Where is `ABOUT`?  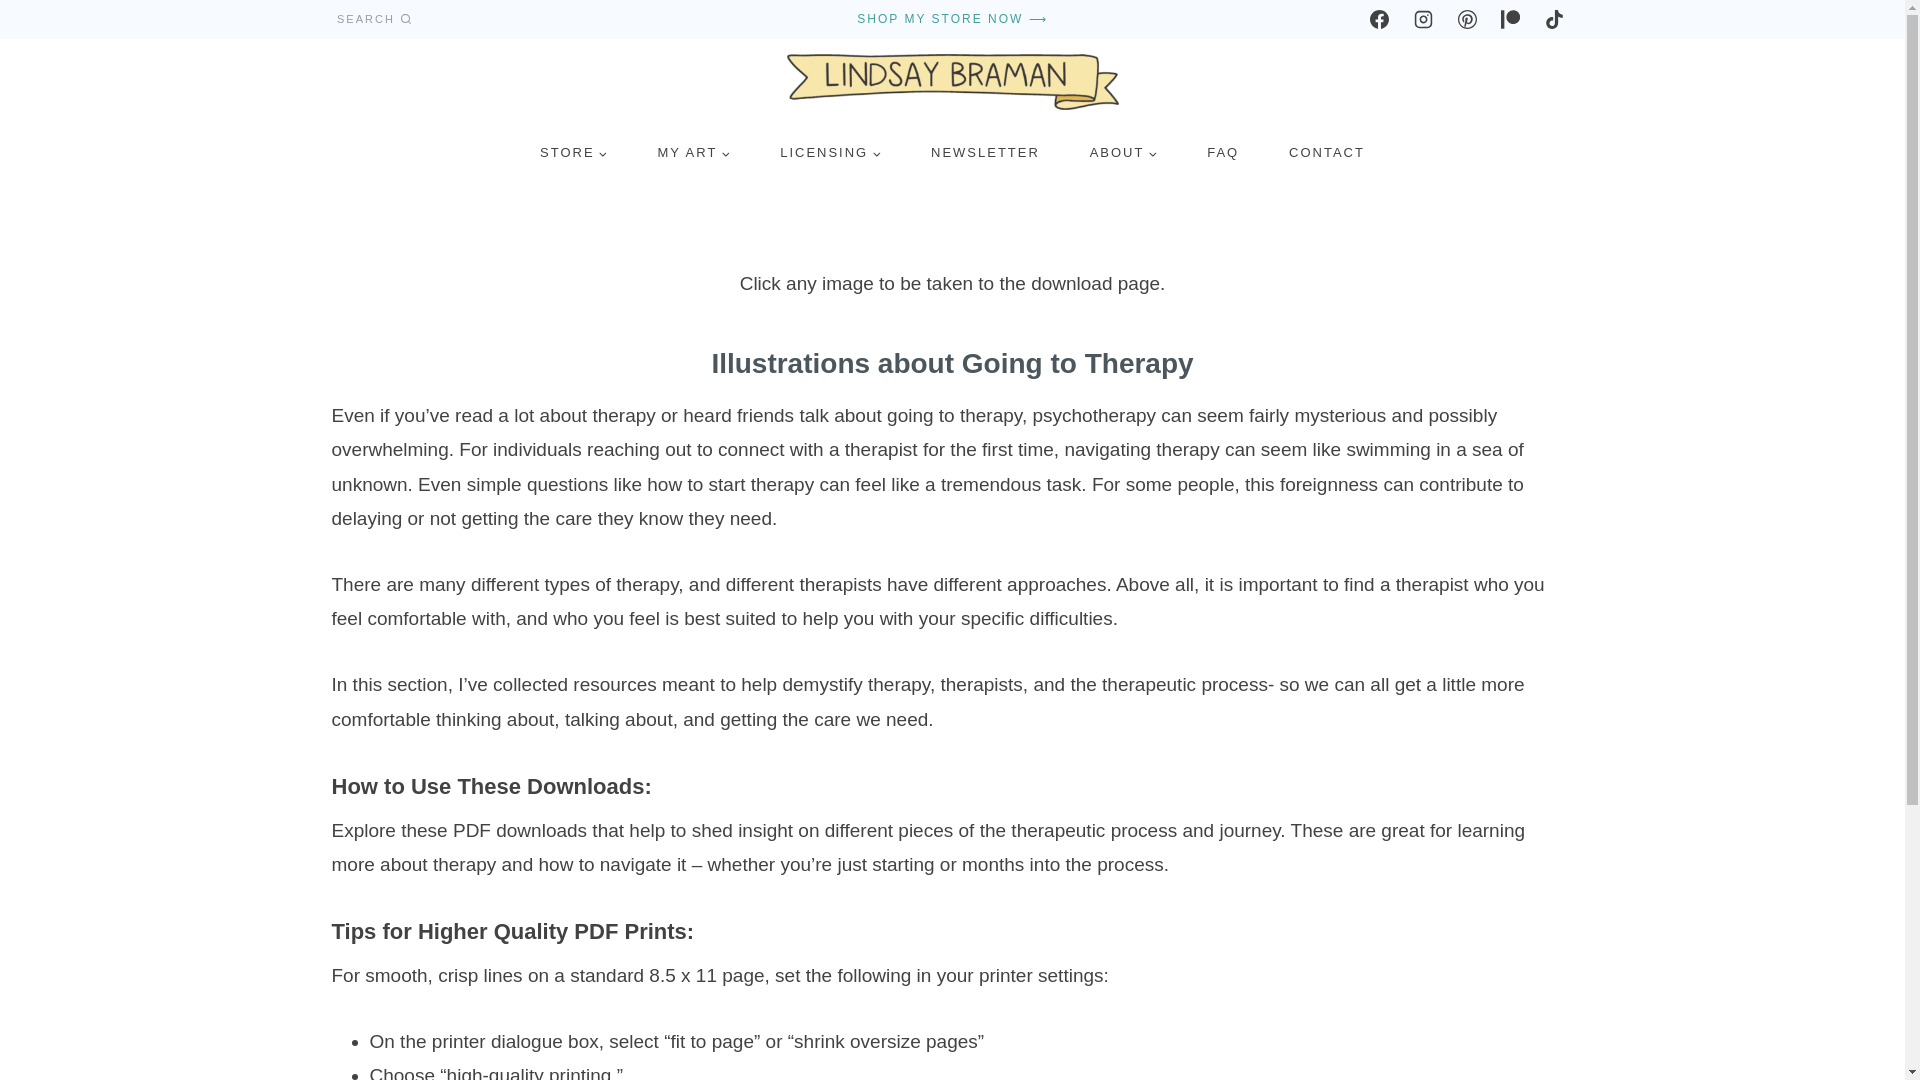 ABOUT is located at coordinates (1124, 152).